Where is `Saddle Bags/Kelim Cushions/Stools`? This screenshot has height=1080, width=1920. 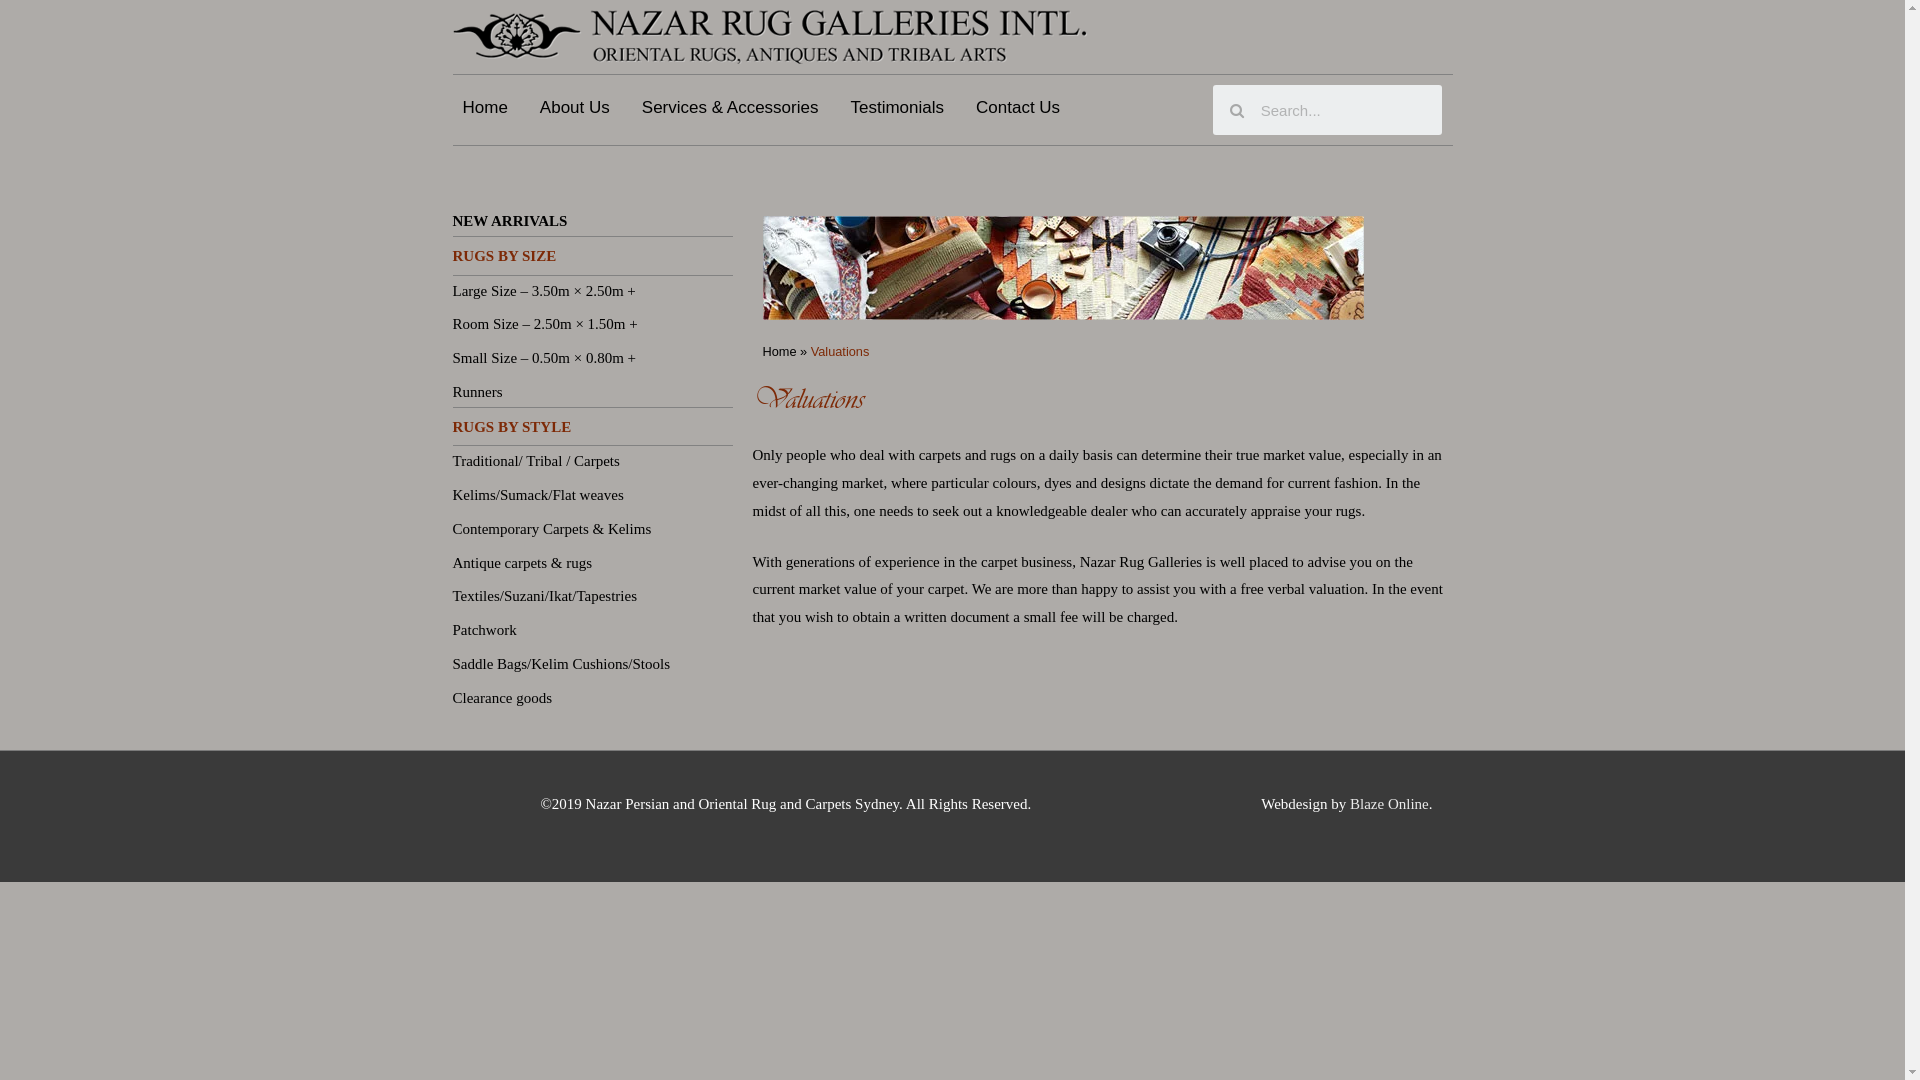
Saddle Bags/Kelim Cushions/Stools is located at coordinates (561, 664).